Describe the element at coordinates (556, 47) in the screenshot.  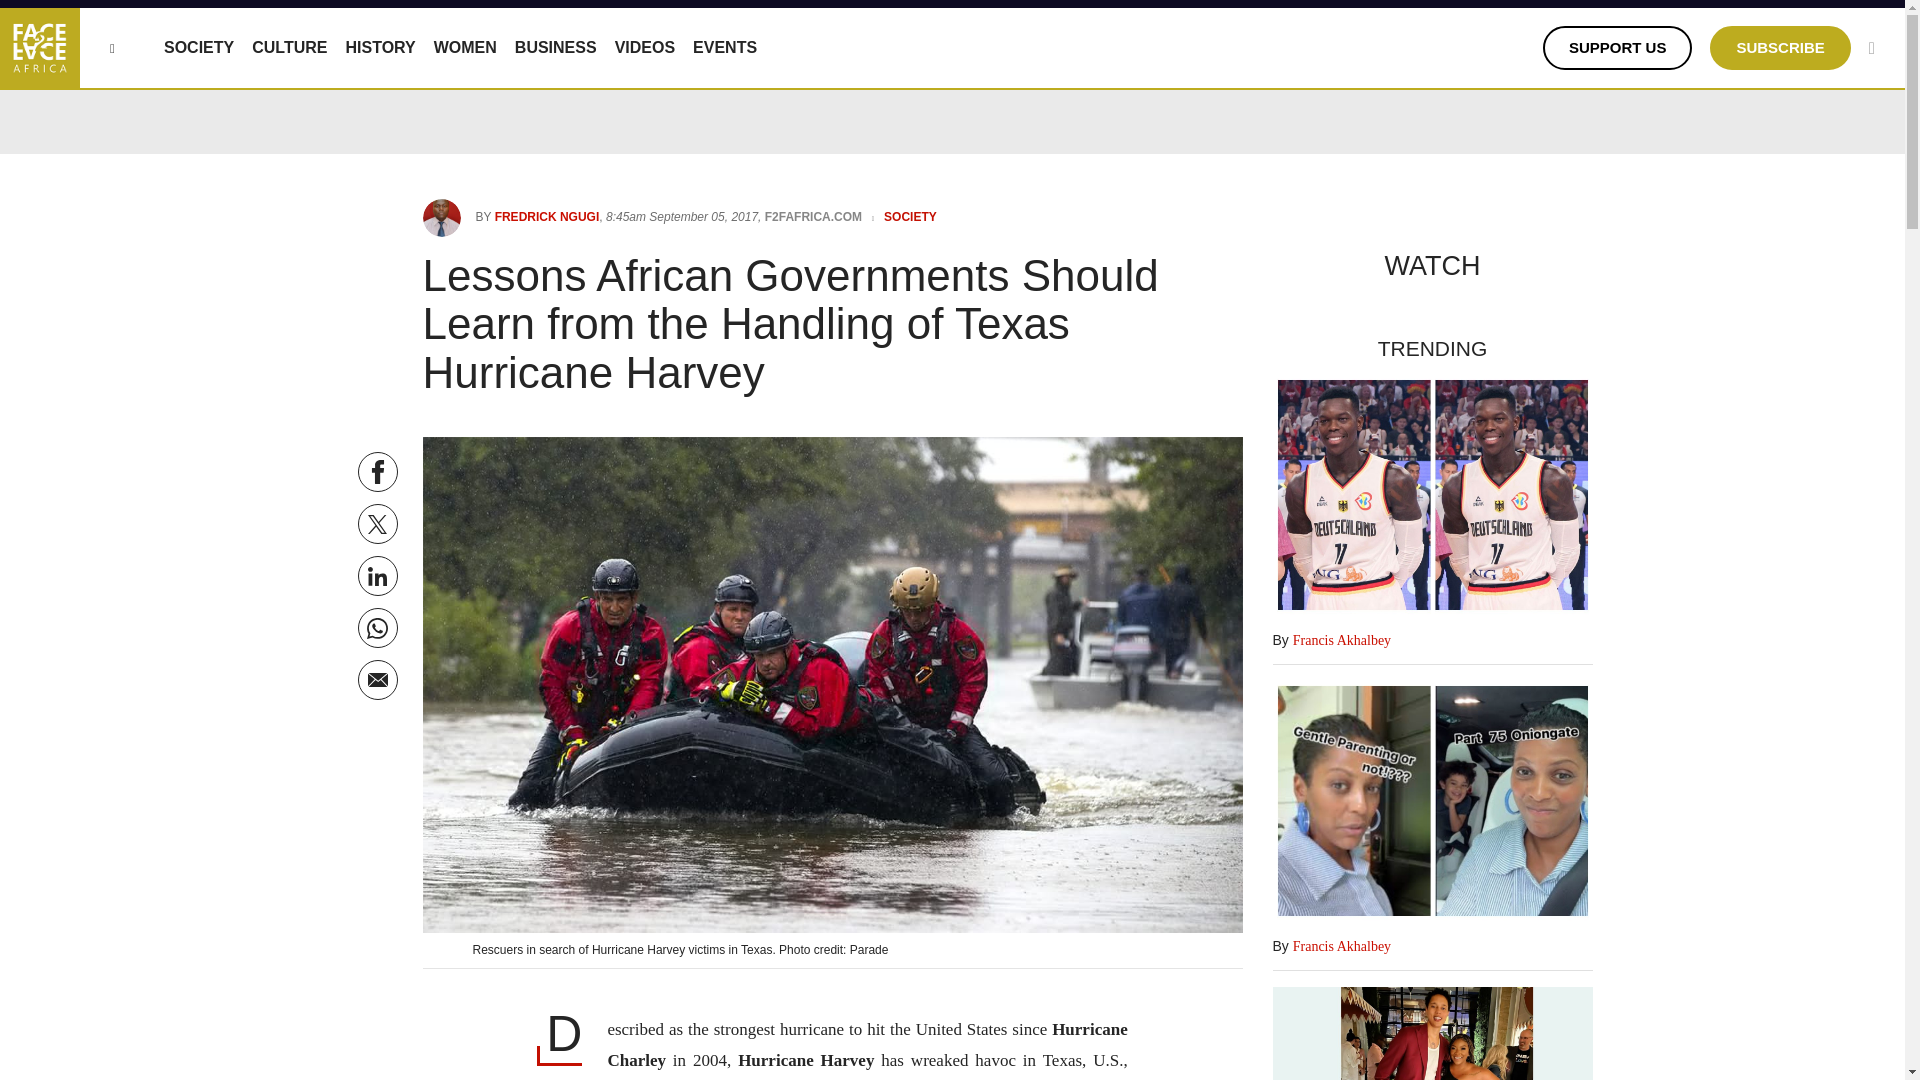
I see `BUSINESS` at that location.